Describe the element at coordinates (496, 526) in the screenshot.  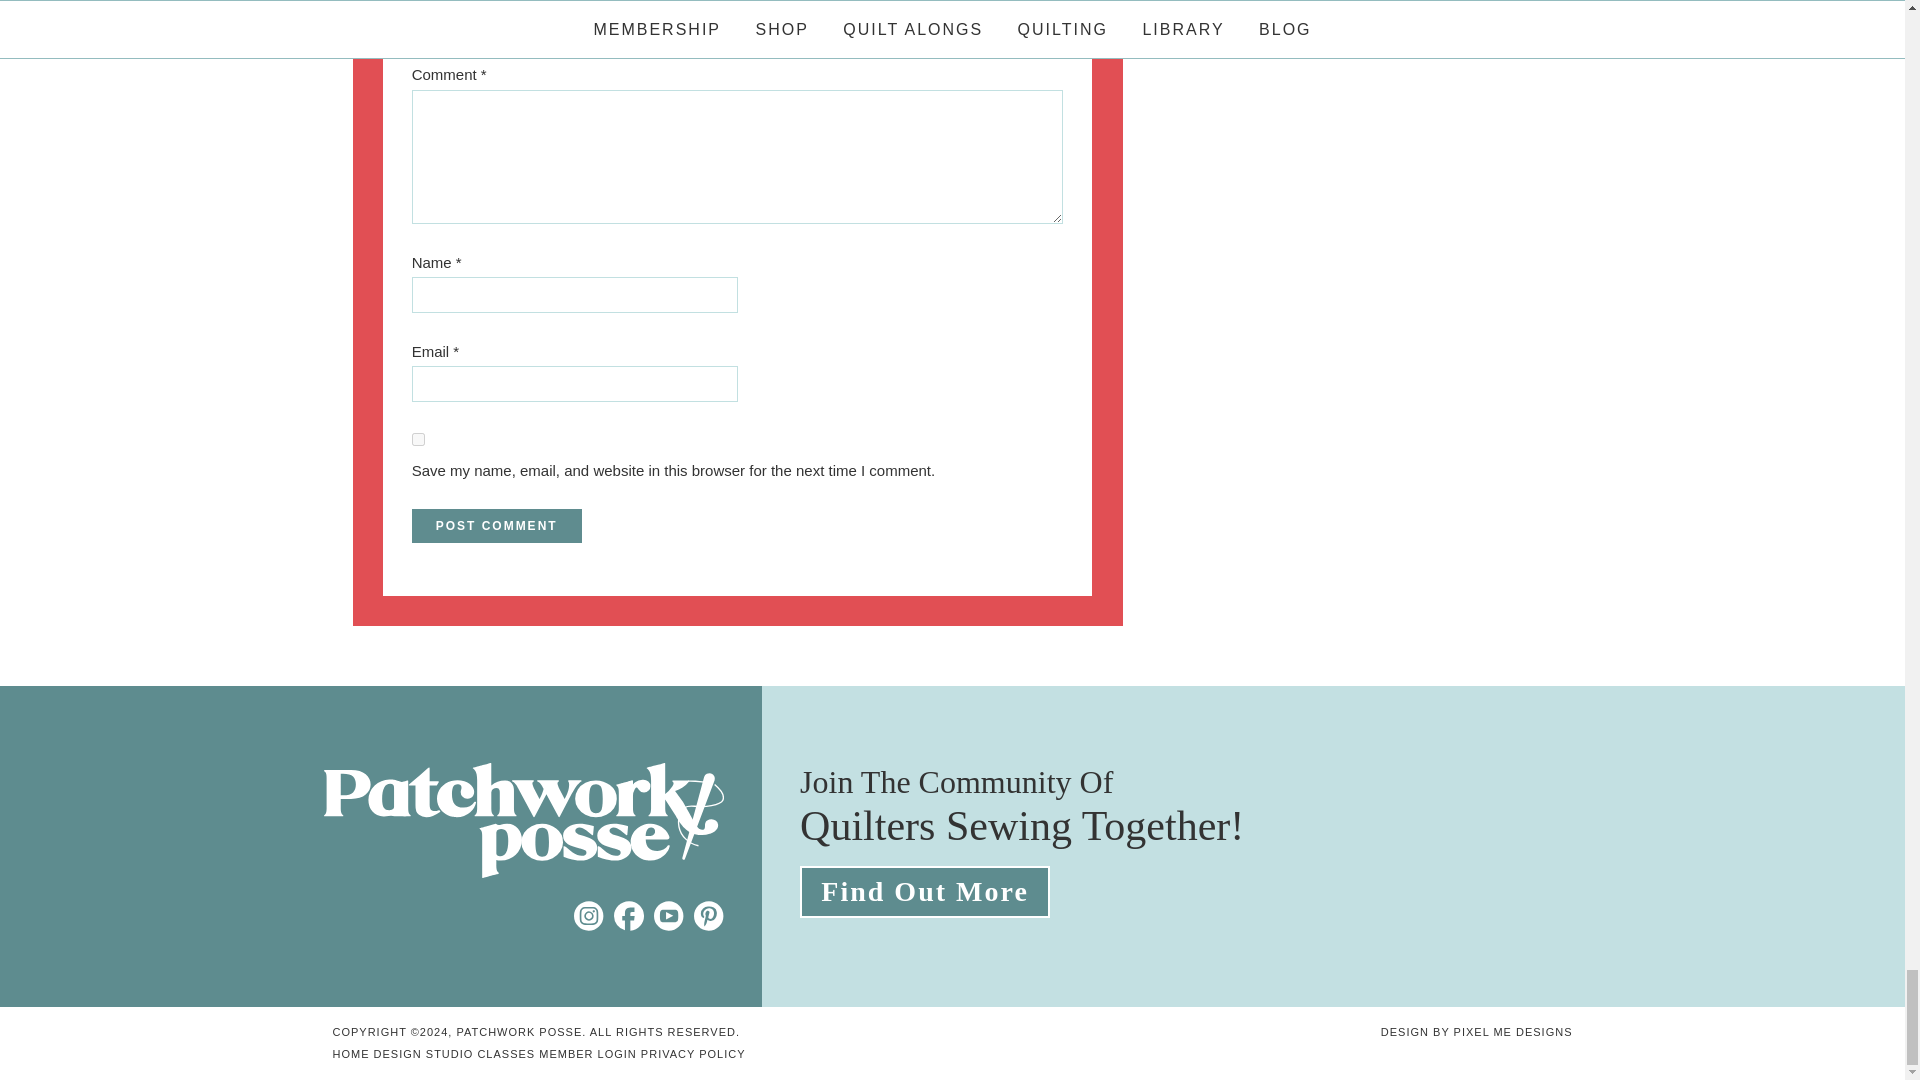
I see `Post Comment` at that location.